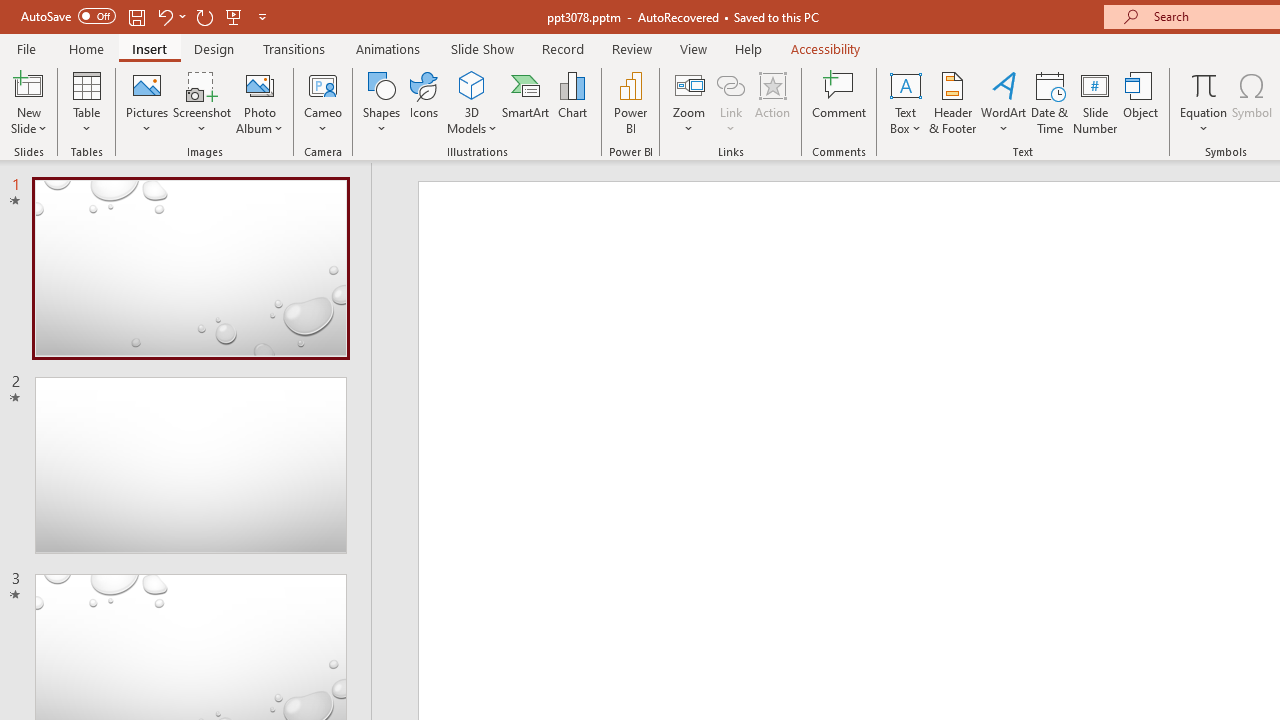 The width and height of the screenshot is (1280, 720). What do you see at coordinates (840, 102) in the screenshot?
I see `Comment` at bounding box center [840, 102].